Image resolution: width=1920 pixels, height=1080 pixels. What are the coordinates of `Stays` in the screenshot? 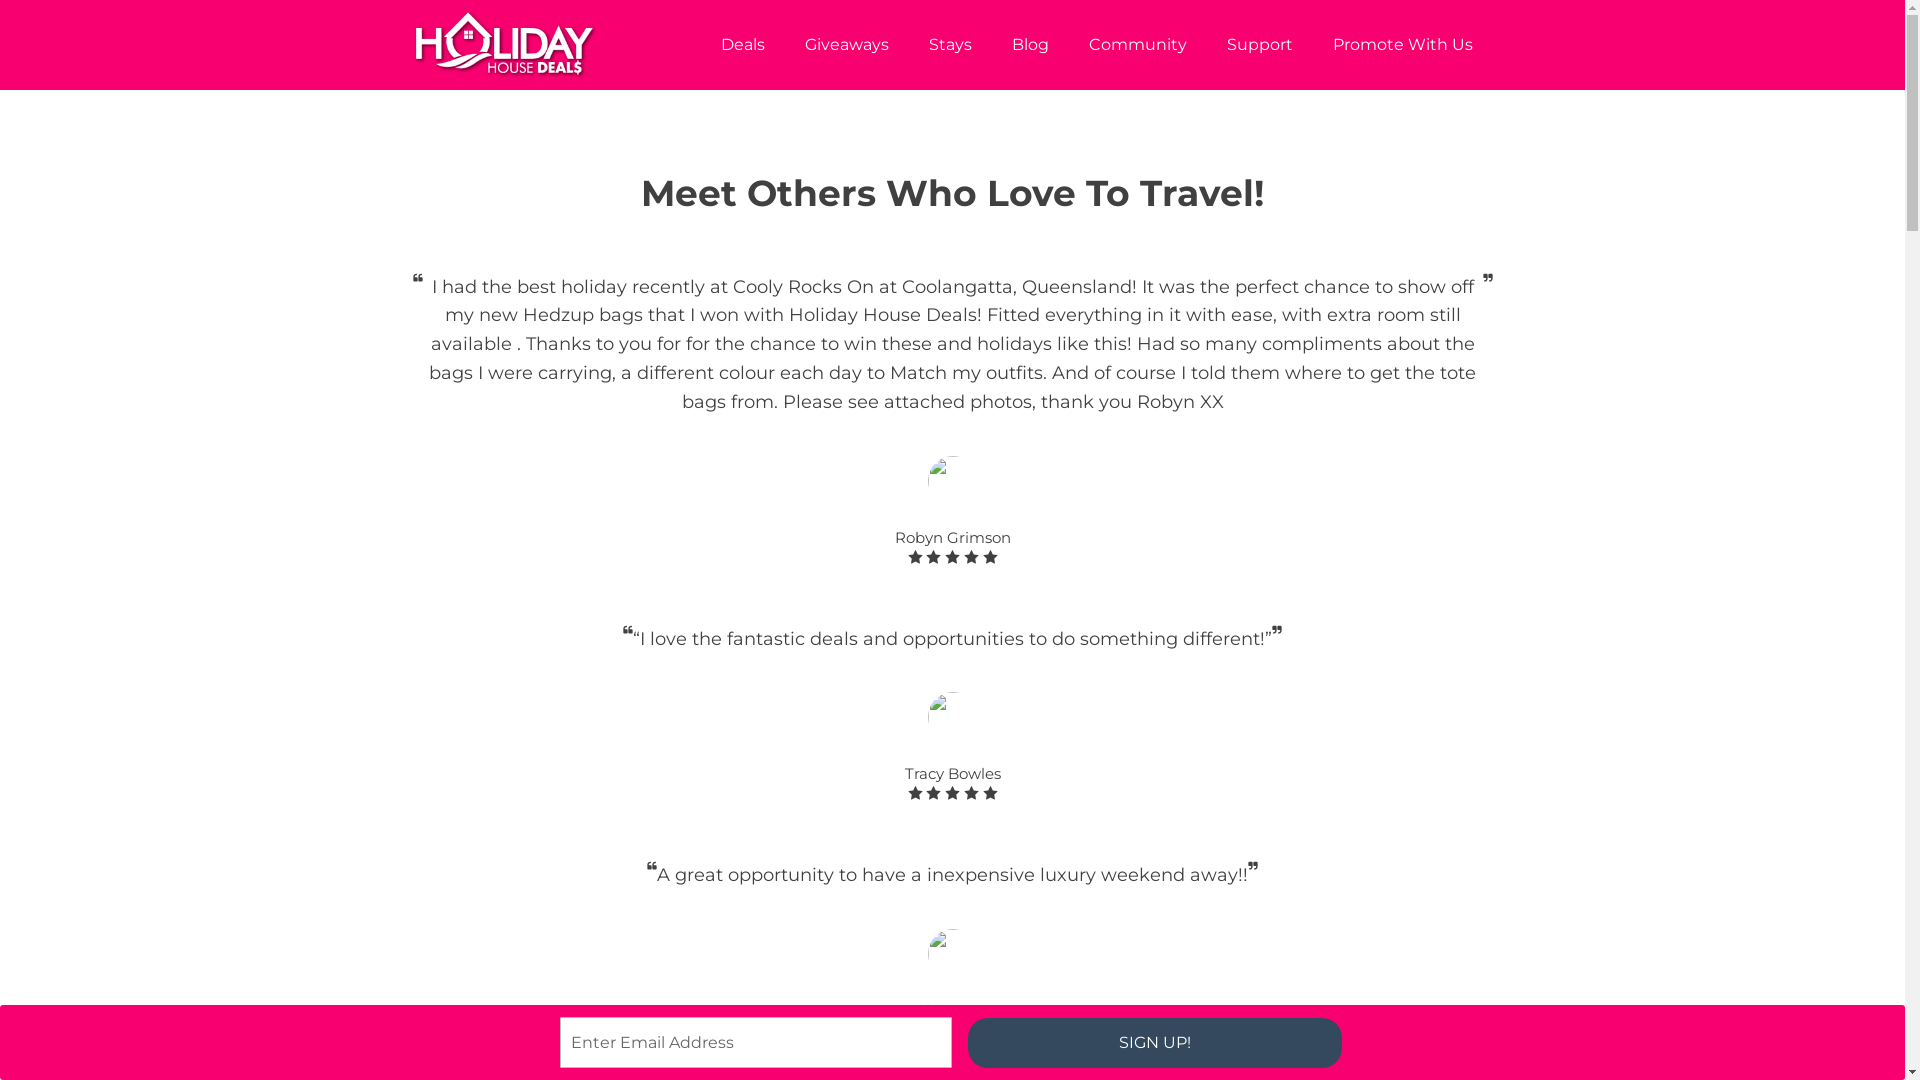 It's located at (950, 44).